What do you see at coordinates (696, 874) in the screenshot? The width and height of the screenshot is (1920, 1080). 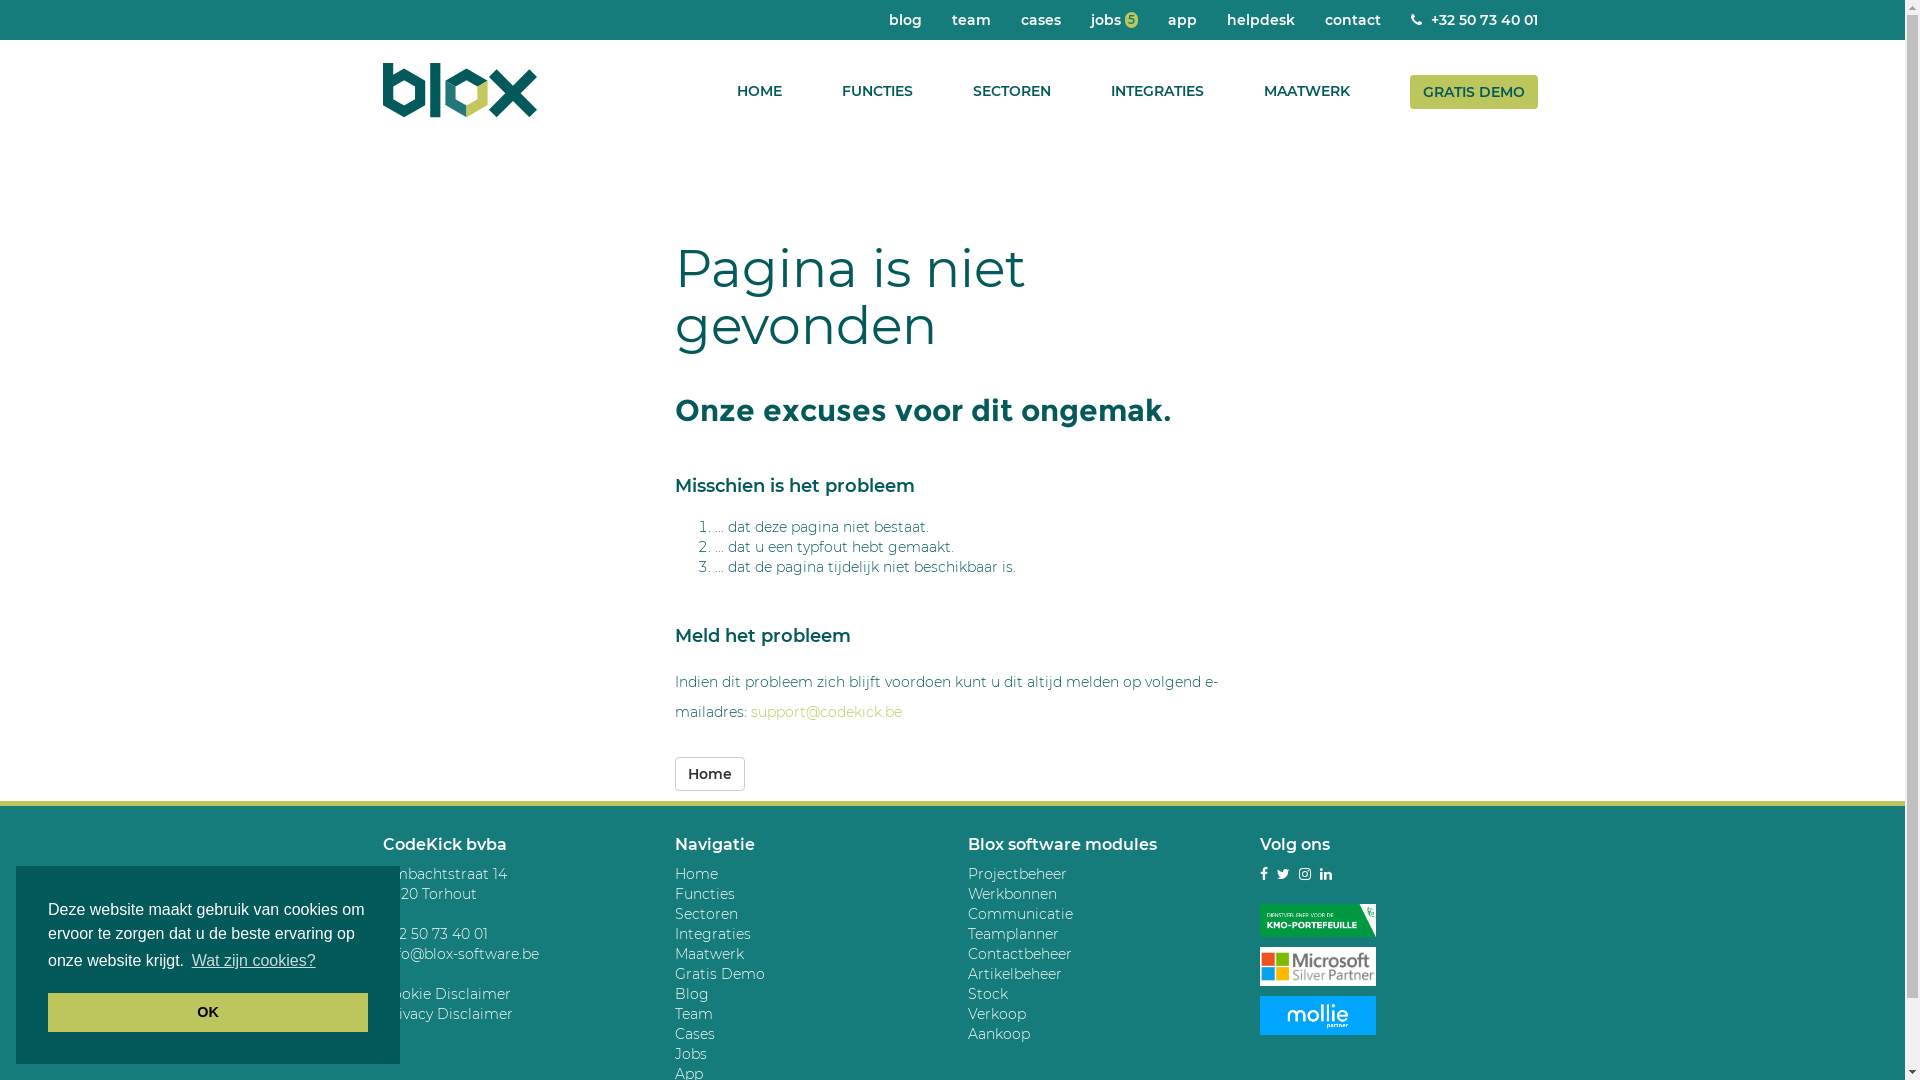 I see `Home` at bounding box center [696, 874].